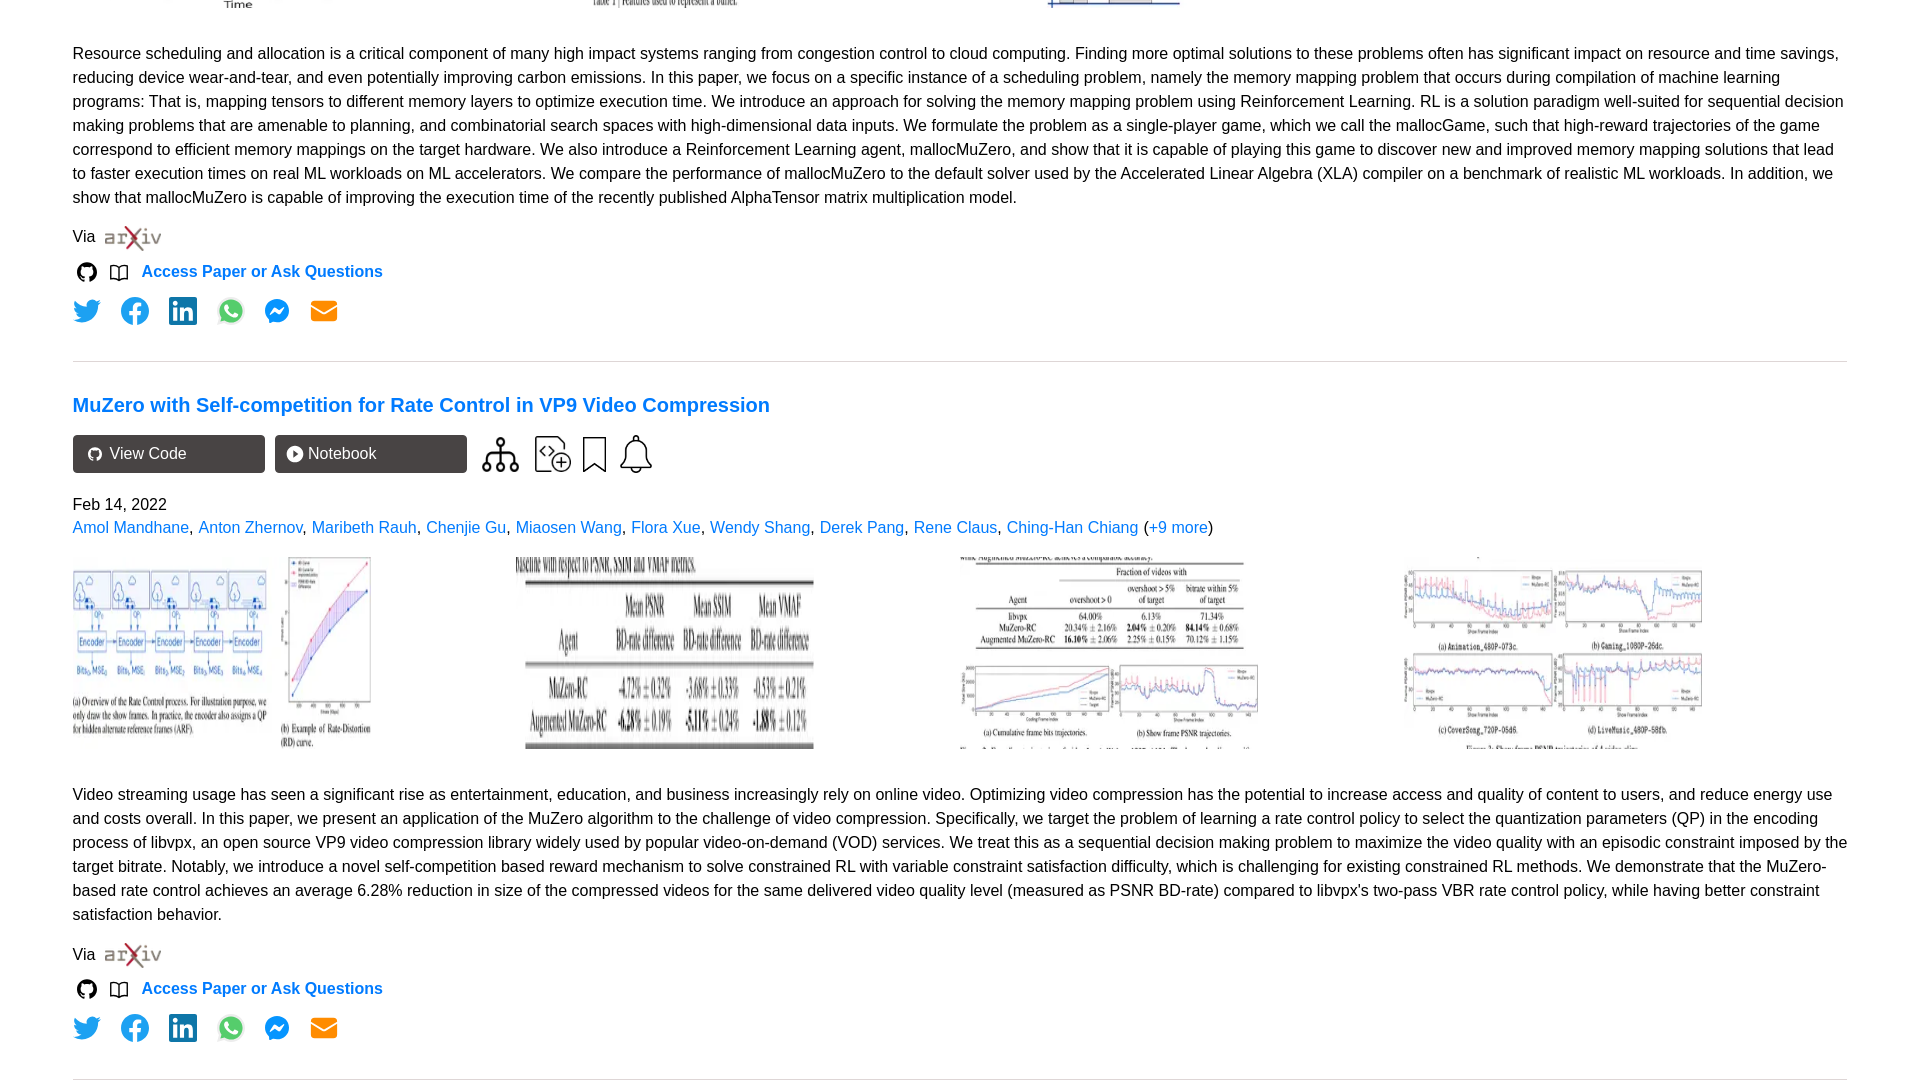 The height and width of the screenshot is (1080, 1920). Describe the element at coordinates (131, 527) in the screenshot. I see `Amol Mandhane` at that location.